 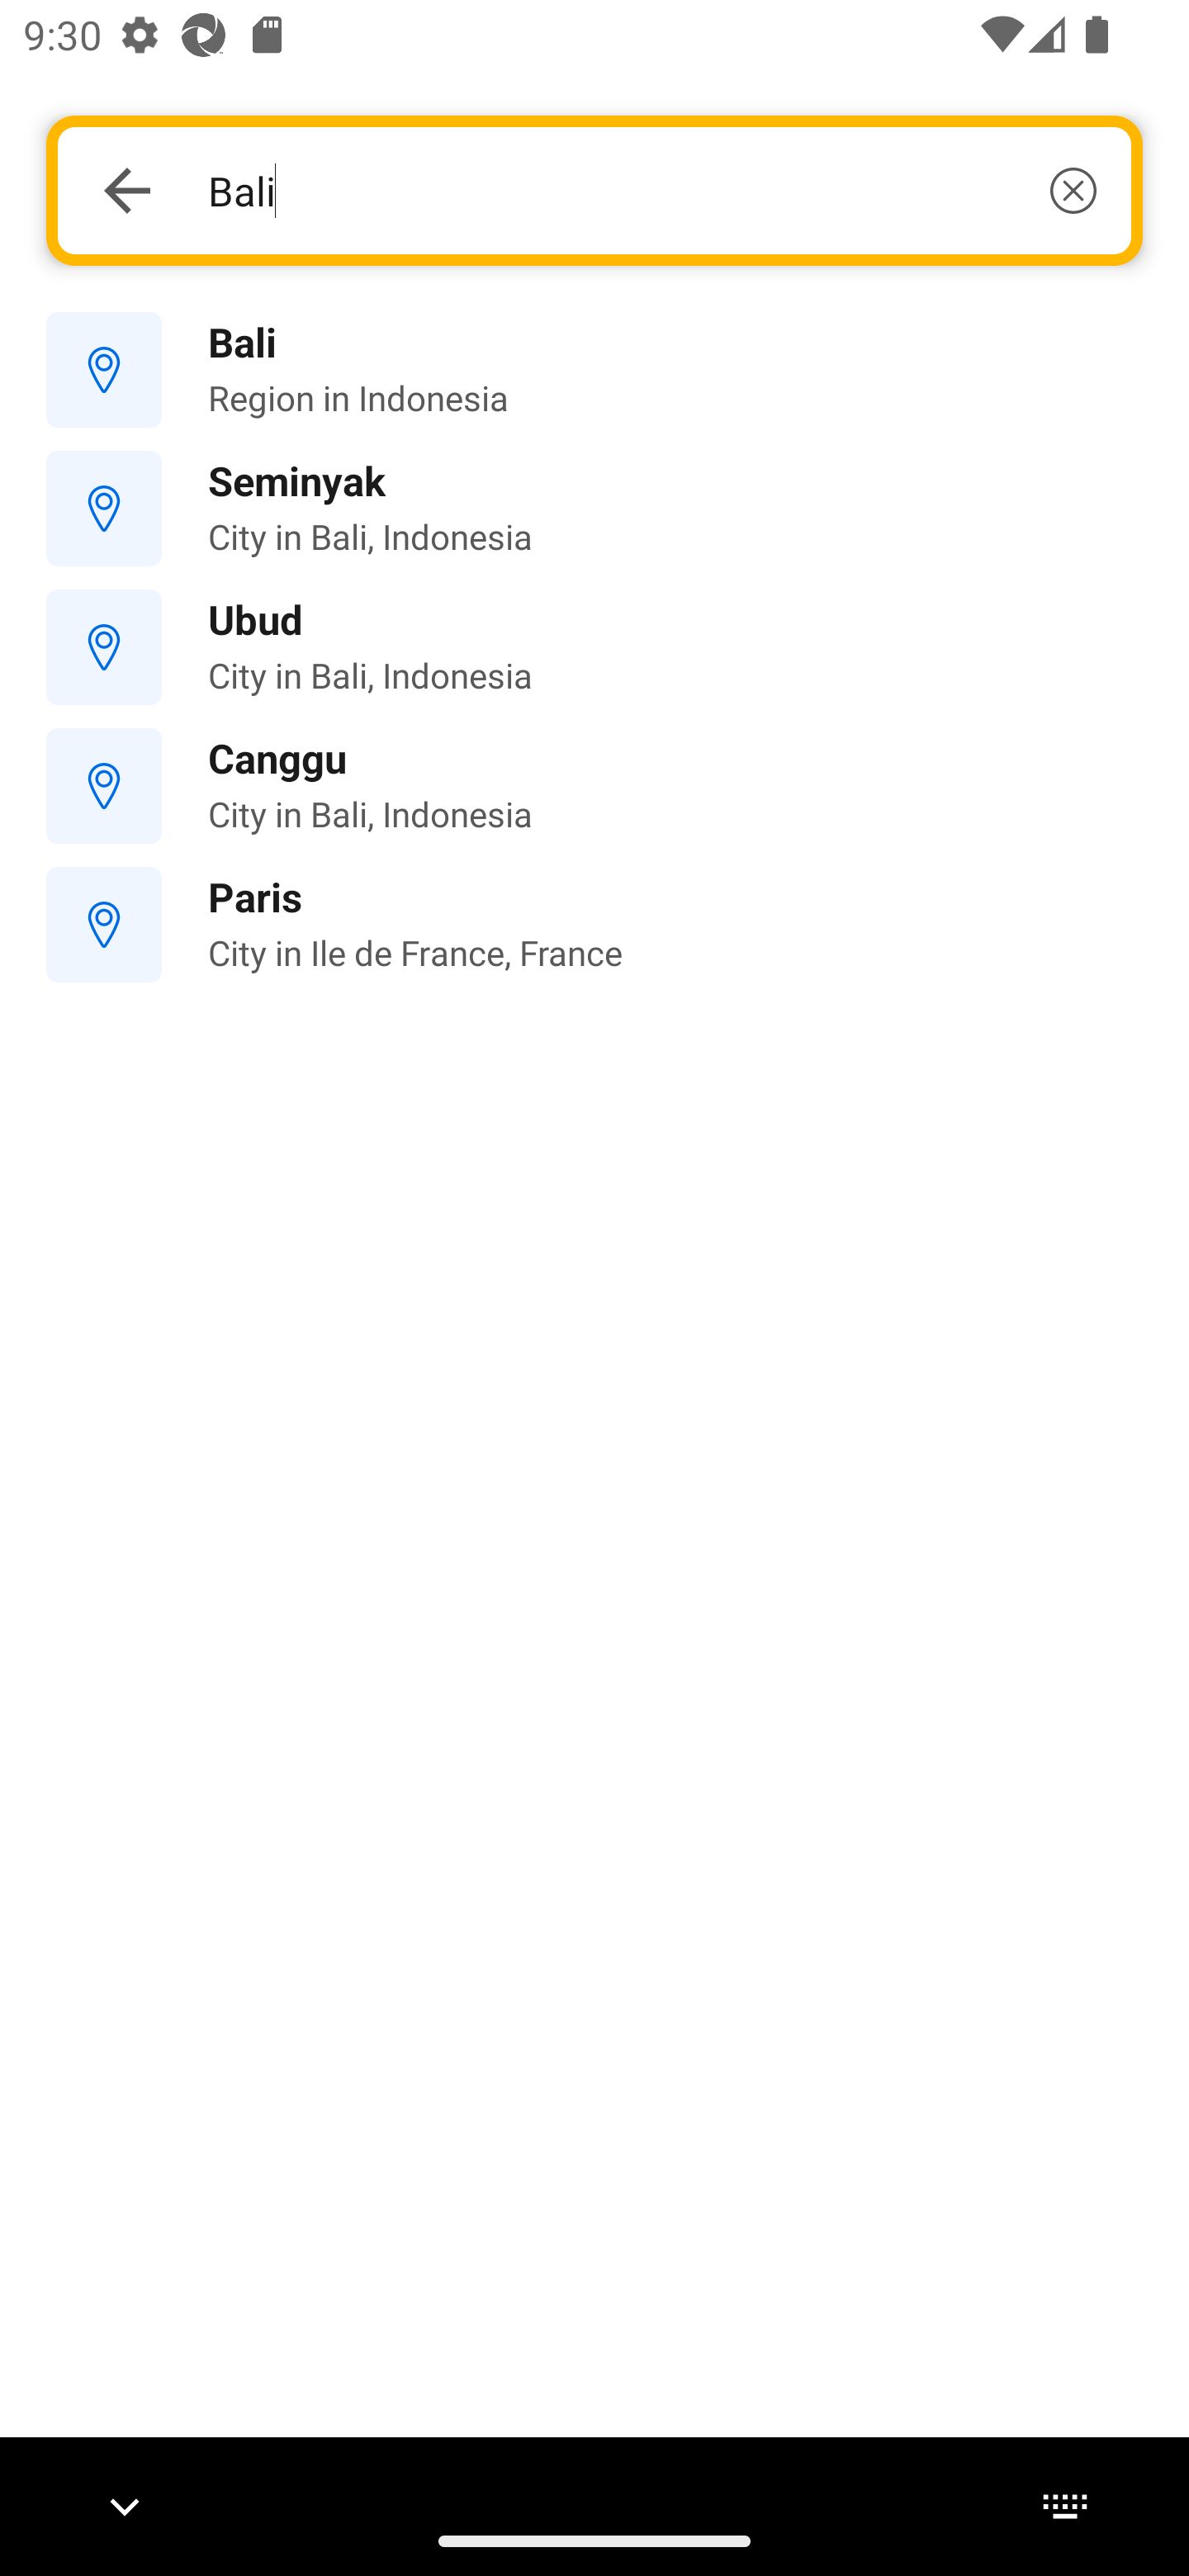 I want to click on Seminyak City in Bali, Indonesia, so click(x=594, y=509).